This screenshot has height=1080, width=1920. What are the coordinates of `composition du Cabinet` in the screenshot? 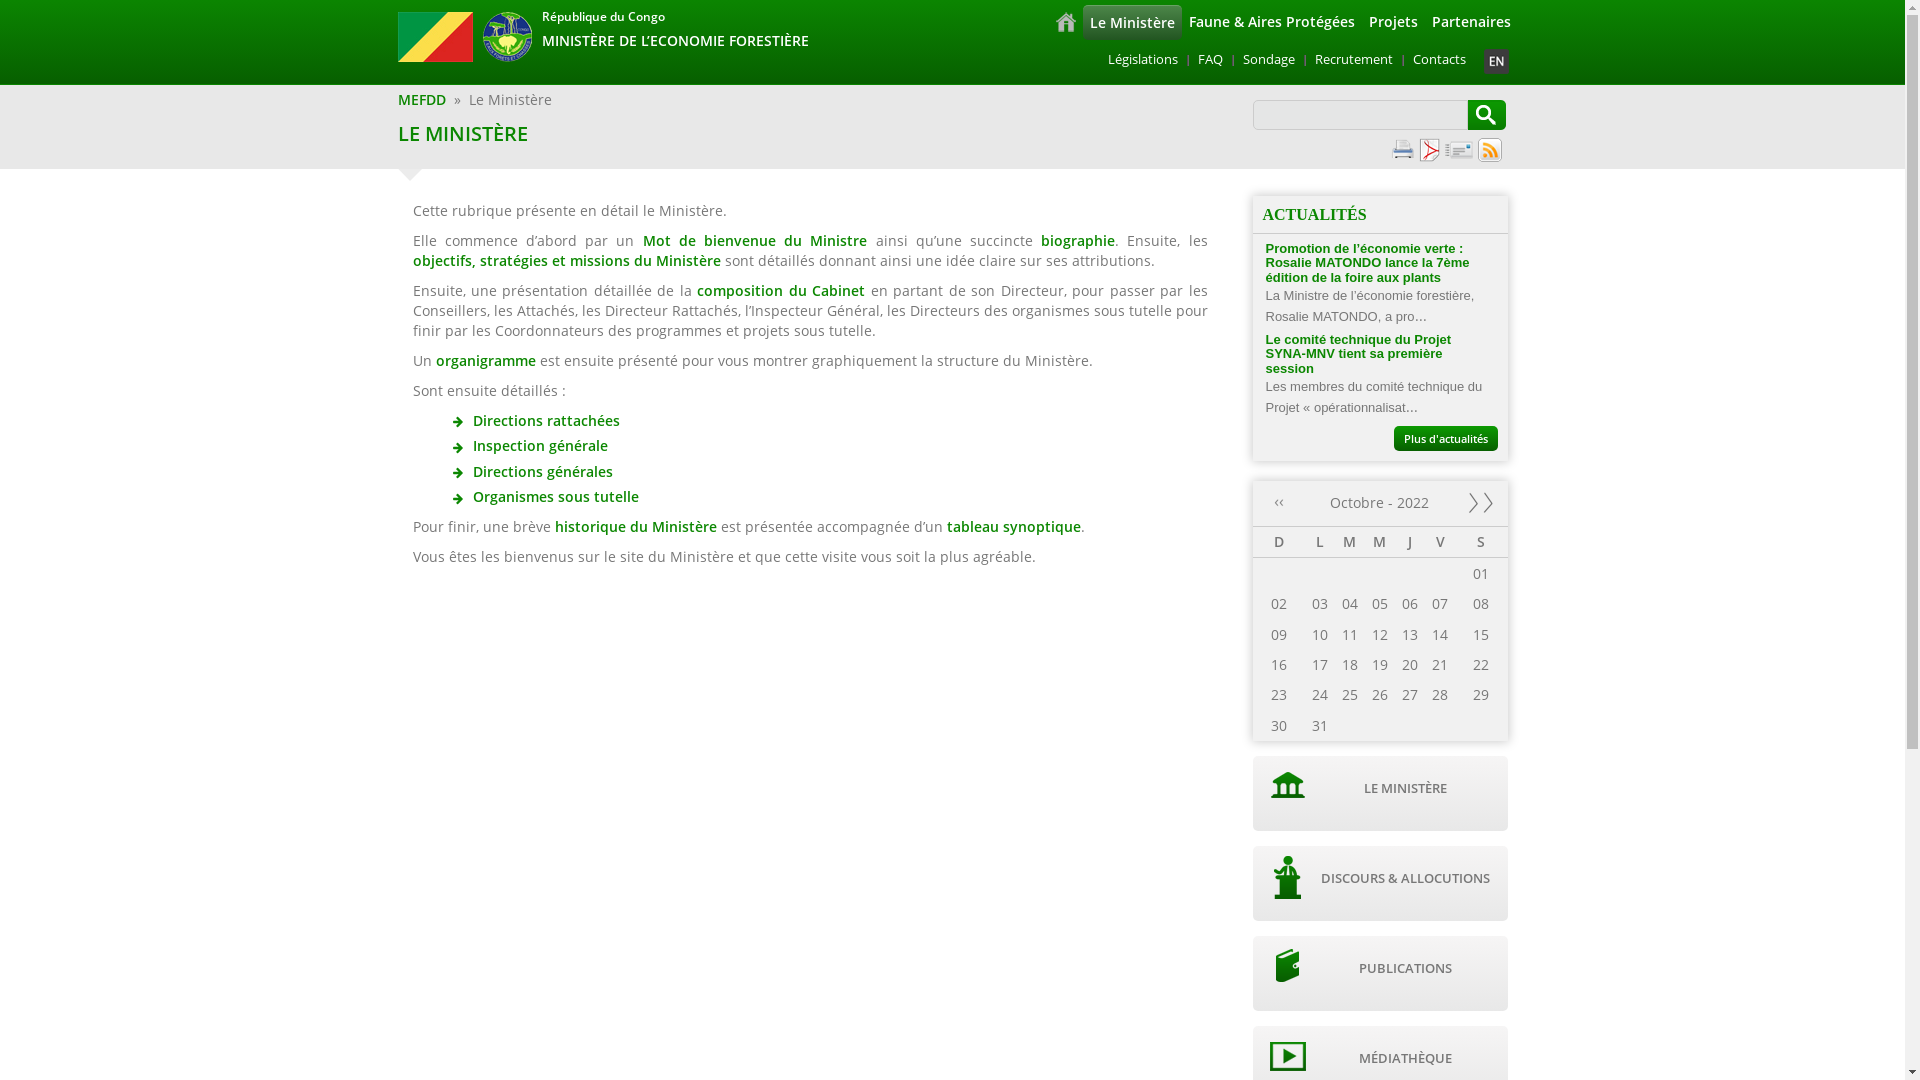 It's located at (781, 290).